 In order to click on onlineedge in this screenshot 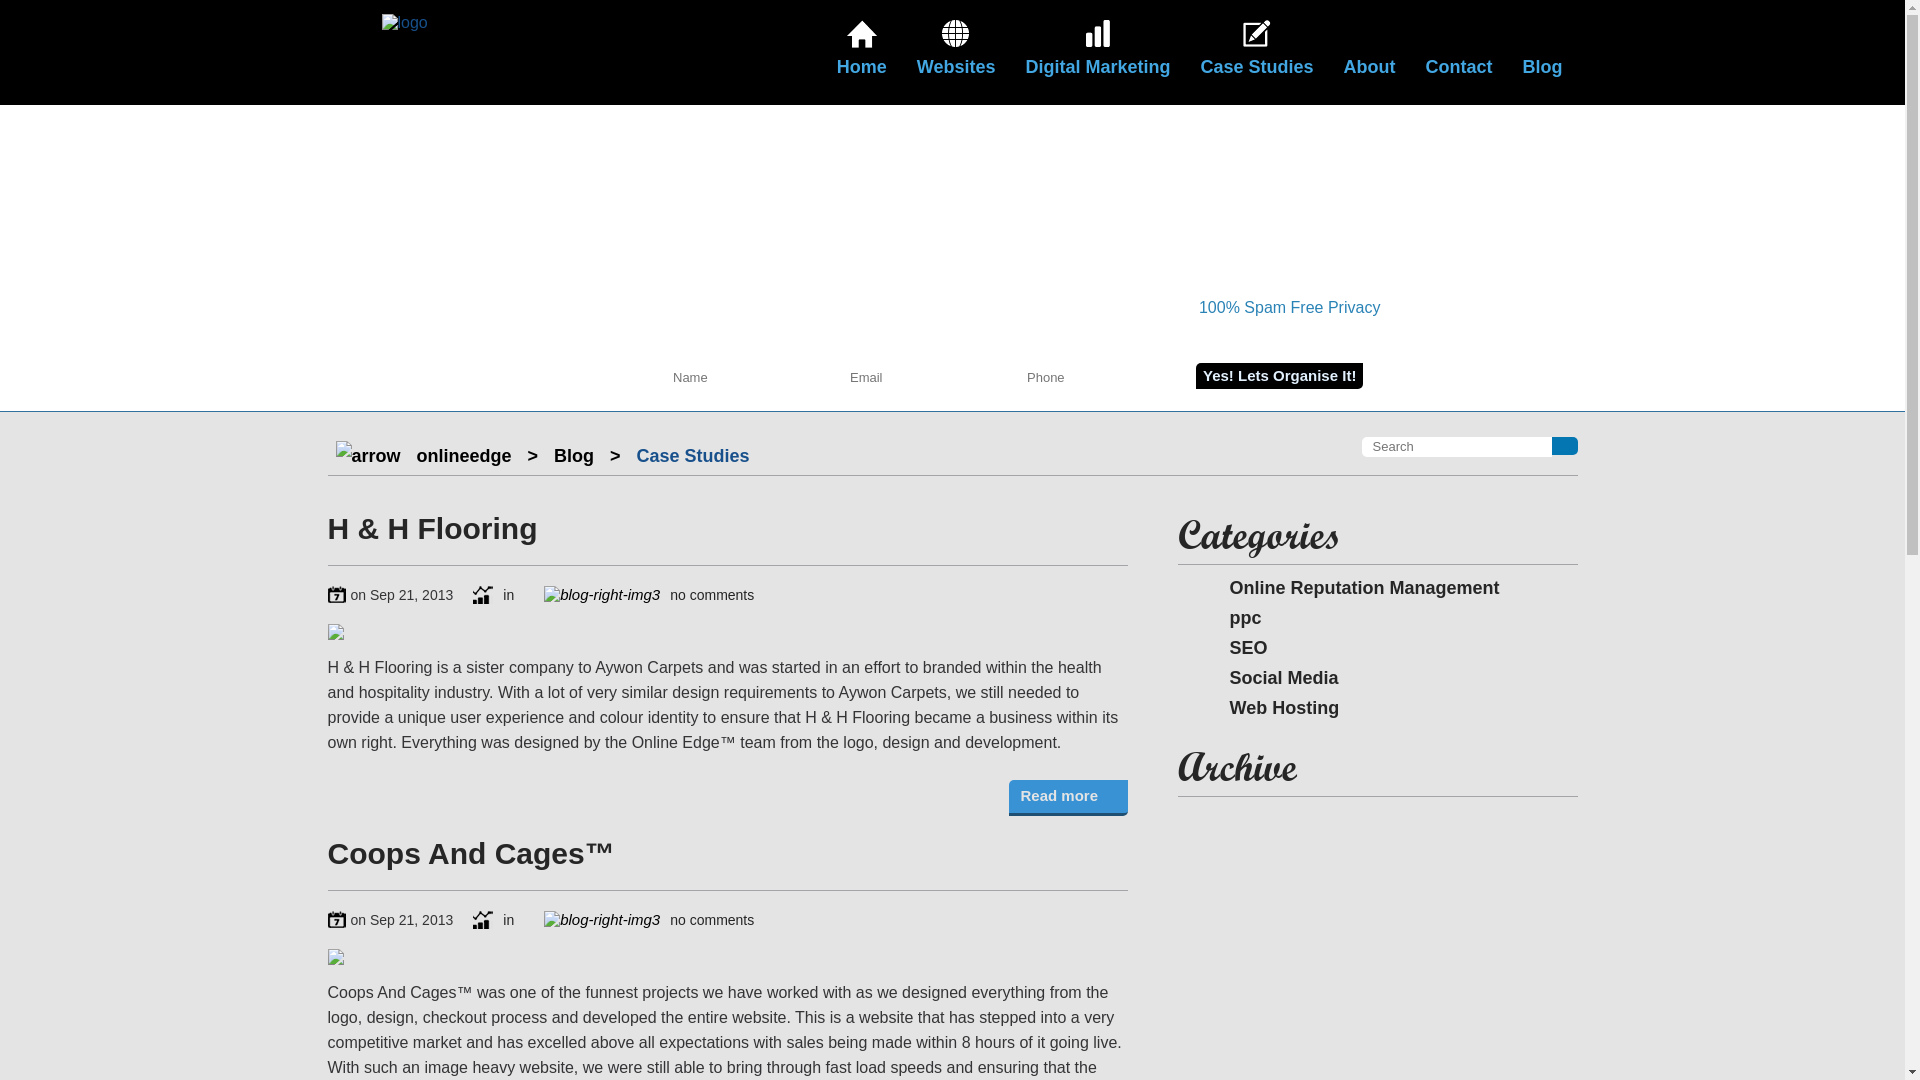, I will do `click(464, 456)`.